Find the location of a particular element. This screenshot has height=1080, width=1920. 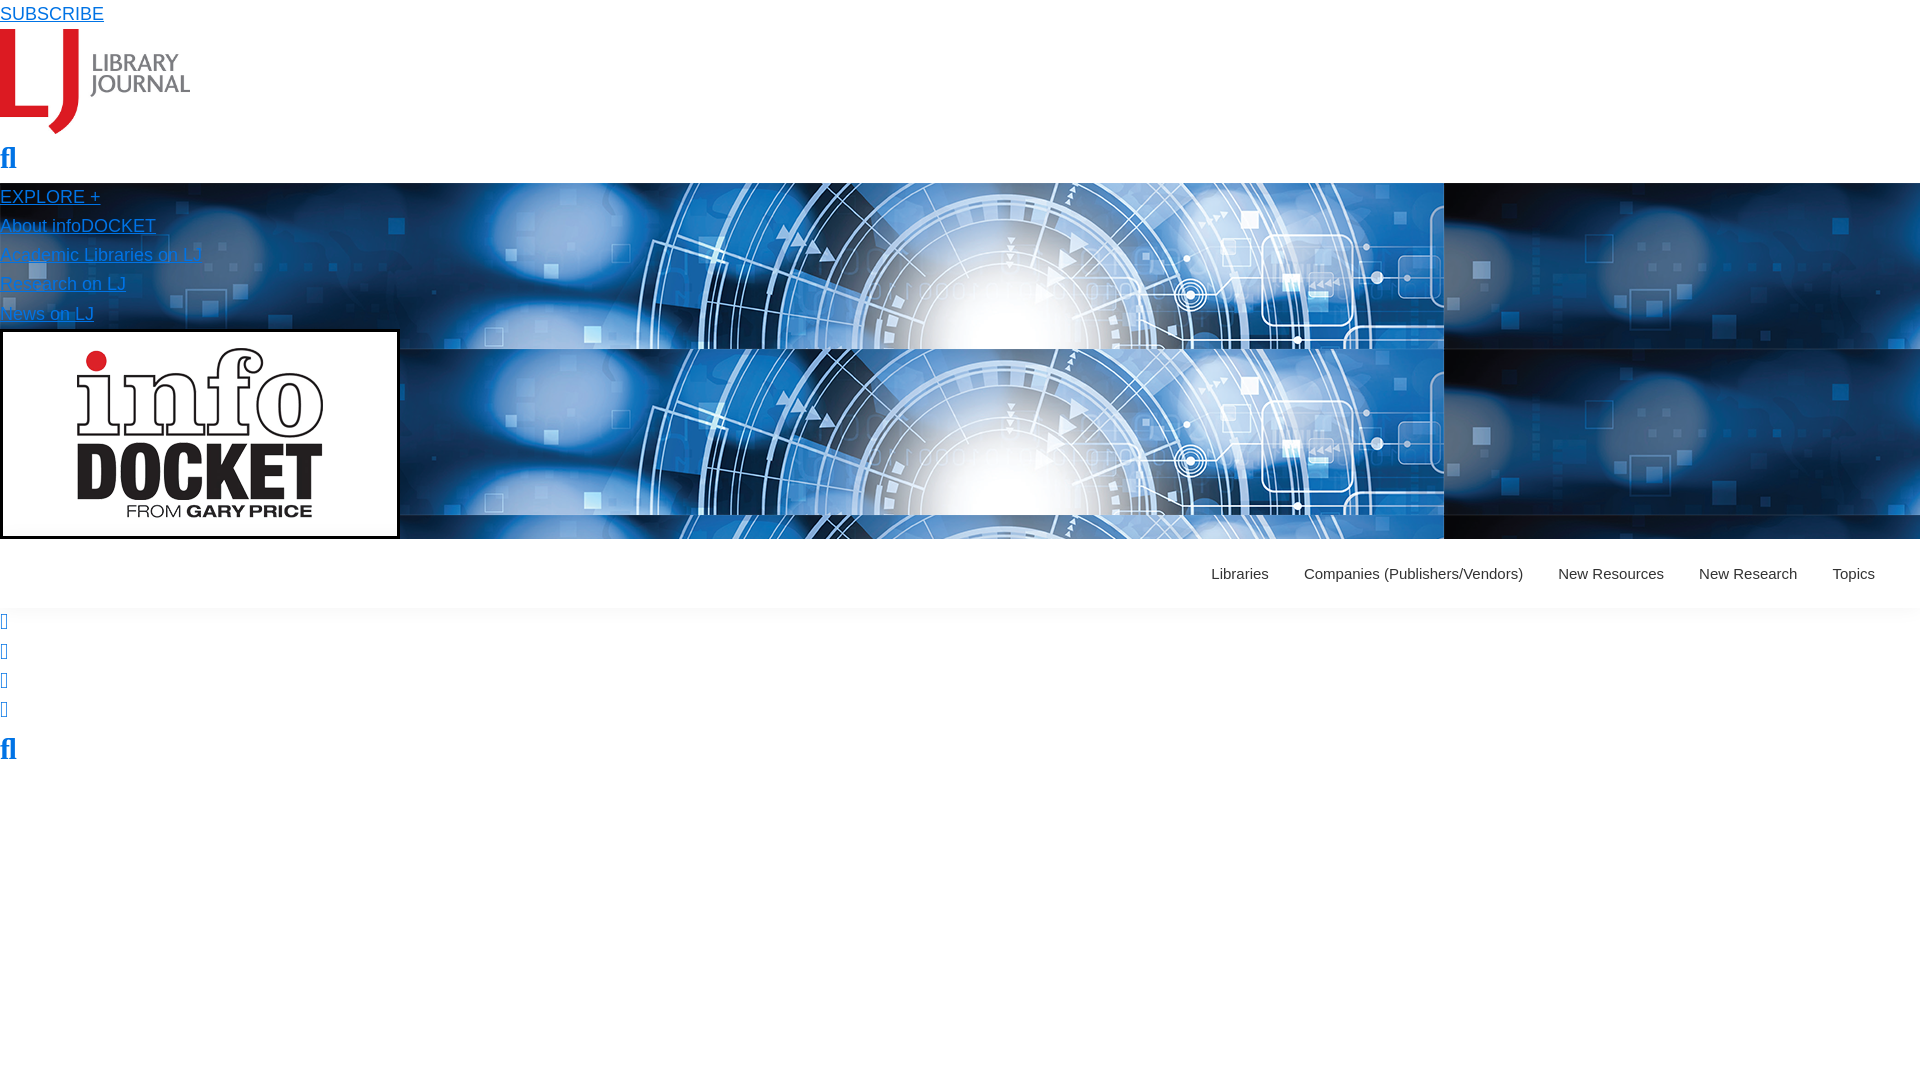

New Research is located at coordinates (1748, 573).